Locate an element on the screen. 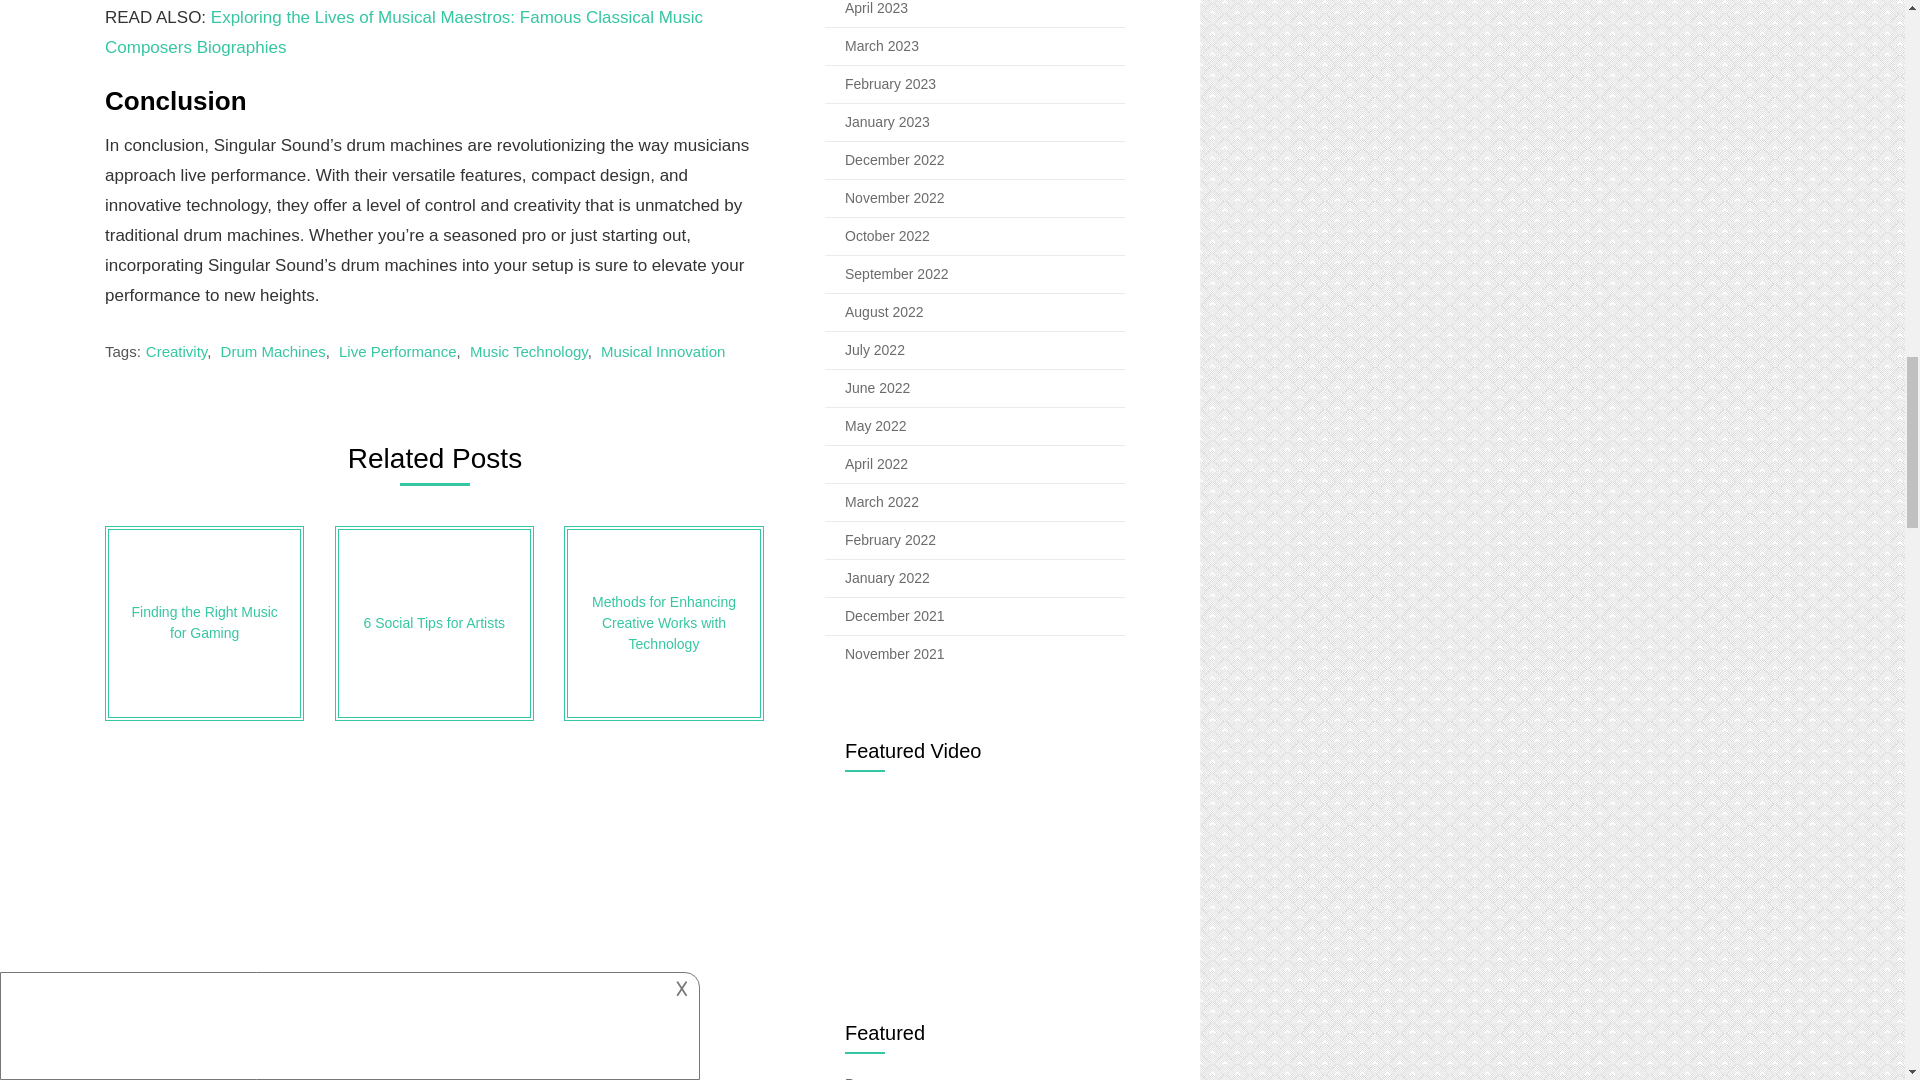 This screenshot has height=1080, width=1920. Musical Innovation is located at coordinates (662, 351).